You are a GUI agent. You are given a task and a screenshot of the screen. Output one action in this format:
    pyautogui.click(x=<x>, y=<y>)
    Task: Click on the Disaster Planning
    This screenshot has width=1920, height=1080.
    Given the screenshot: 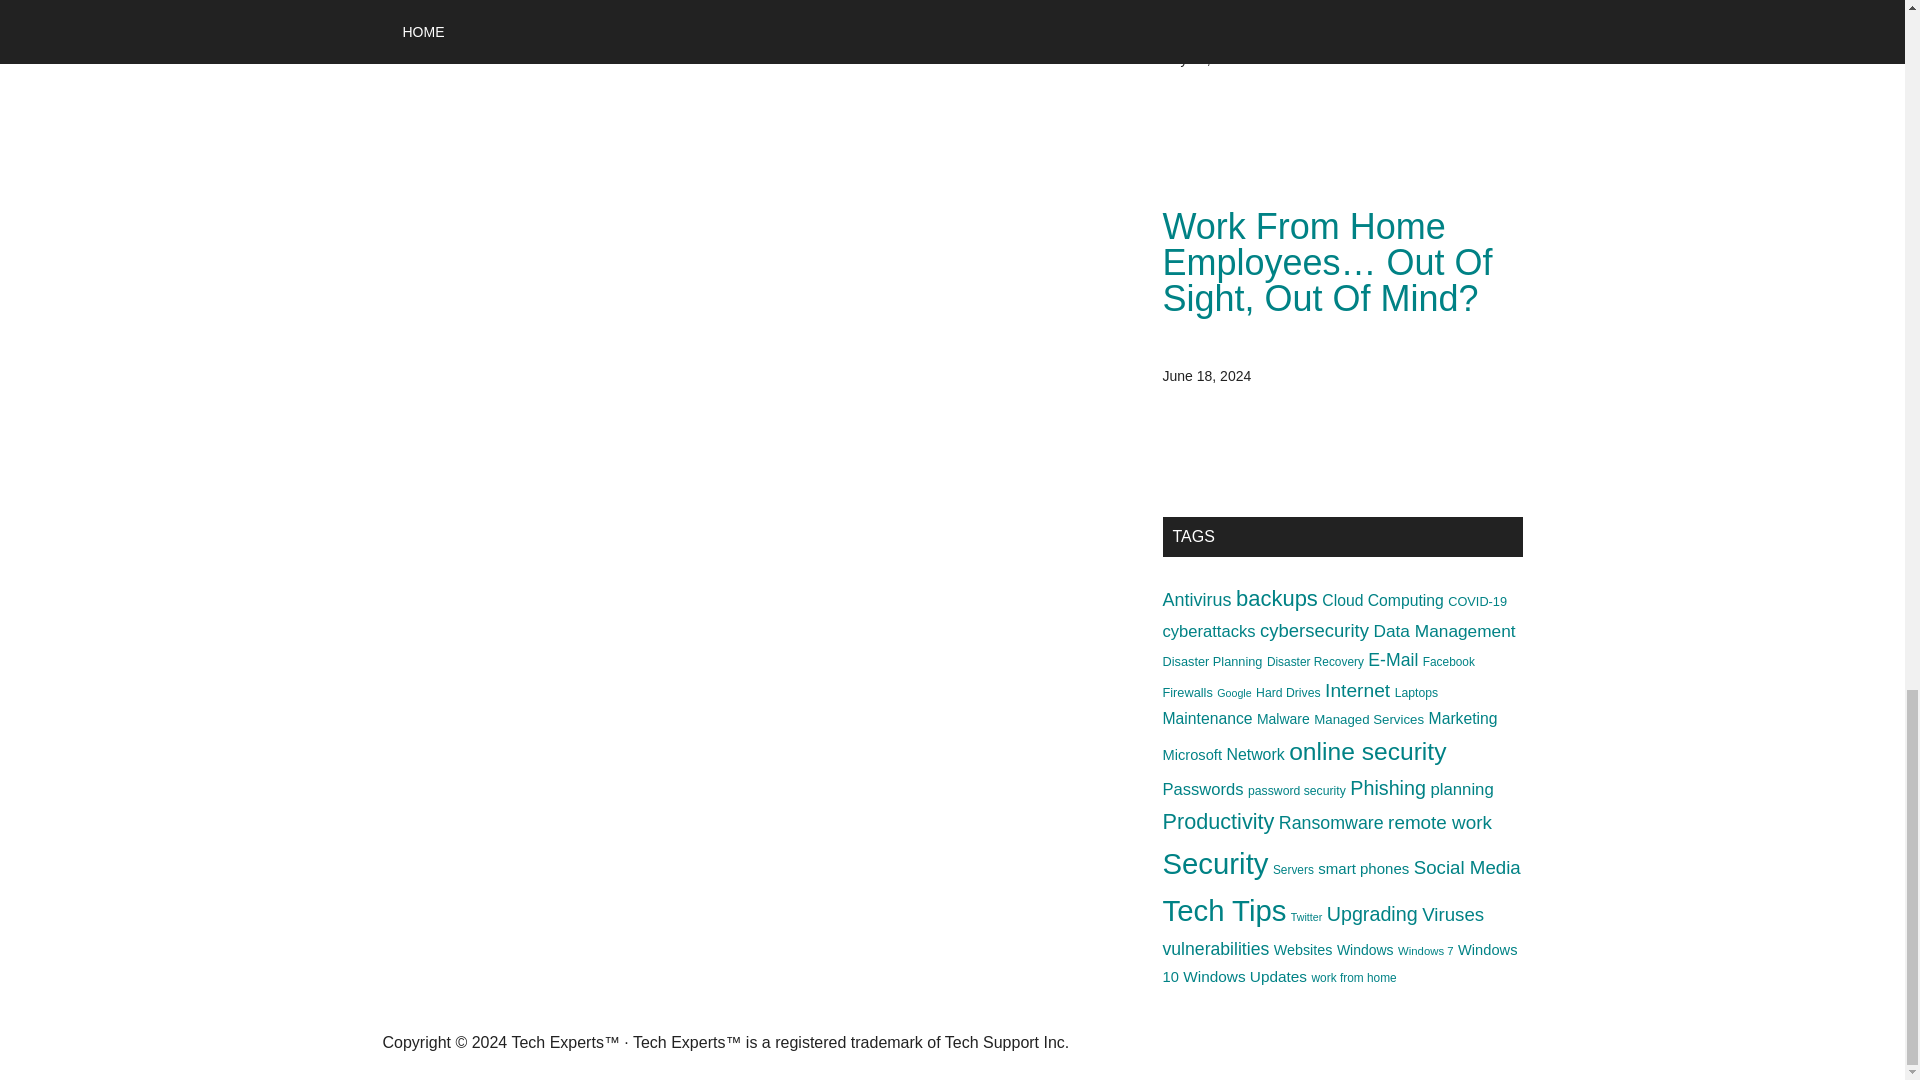 What is the action you would take?
    pyautogui.click(x=1211, y=661)
    